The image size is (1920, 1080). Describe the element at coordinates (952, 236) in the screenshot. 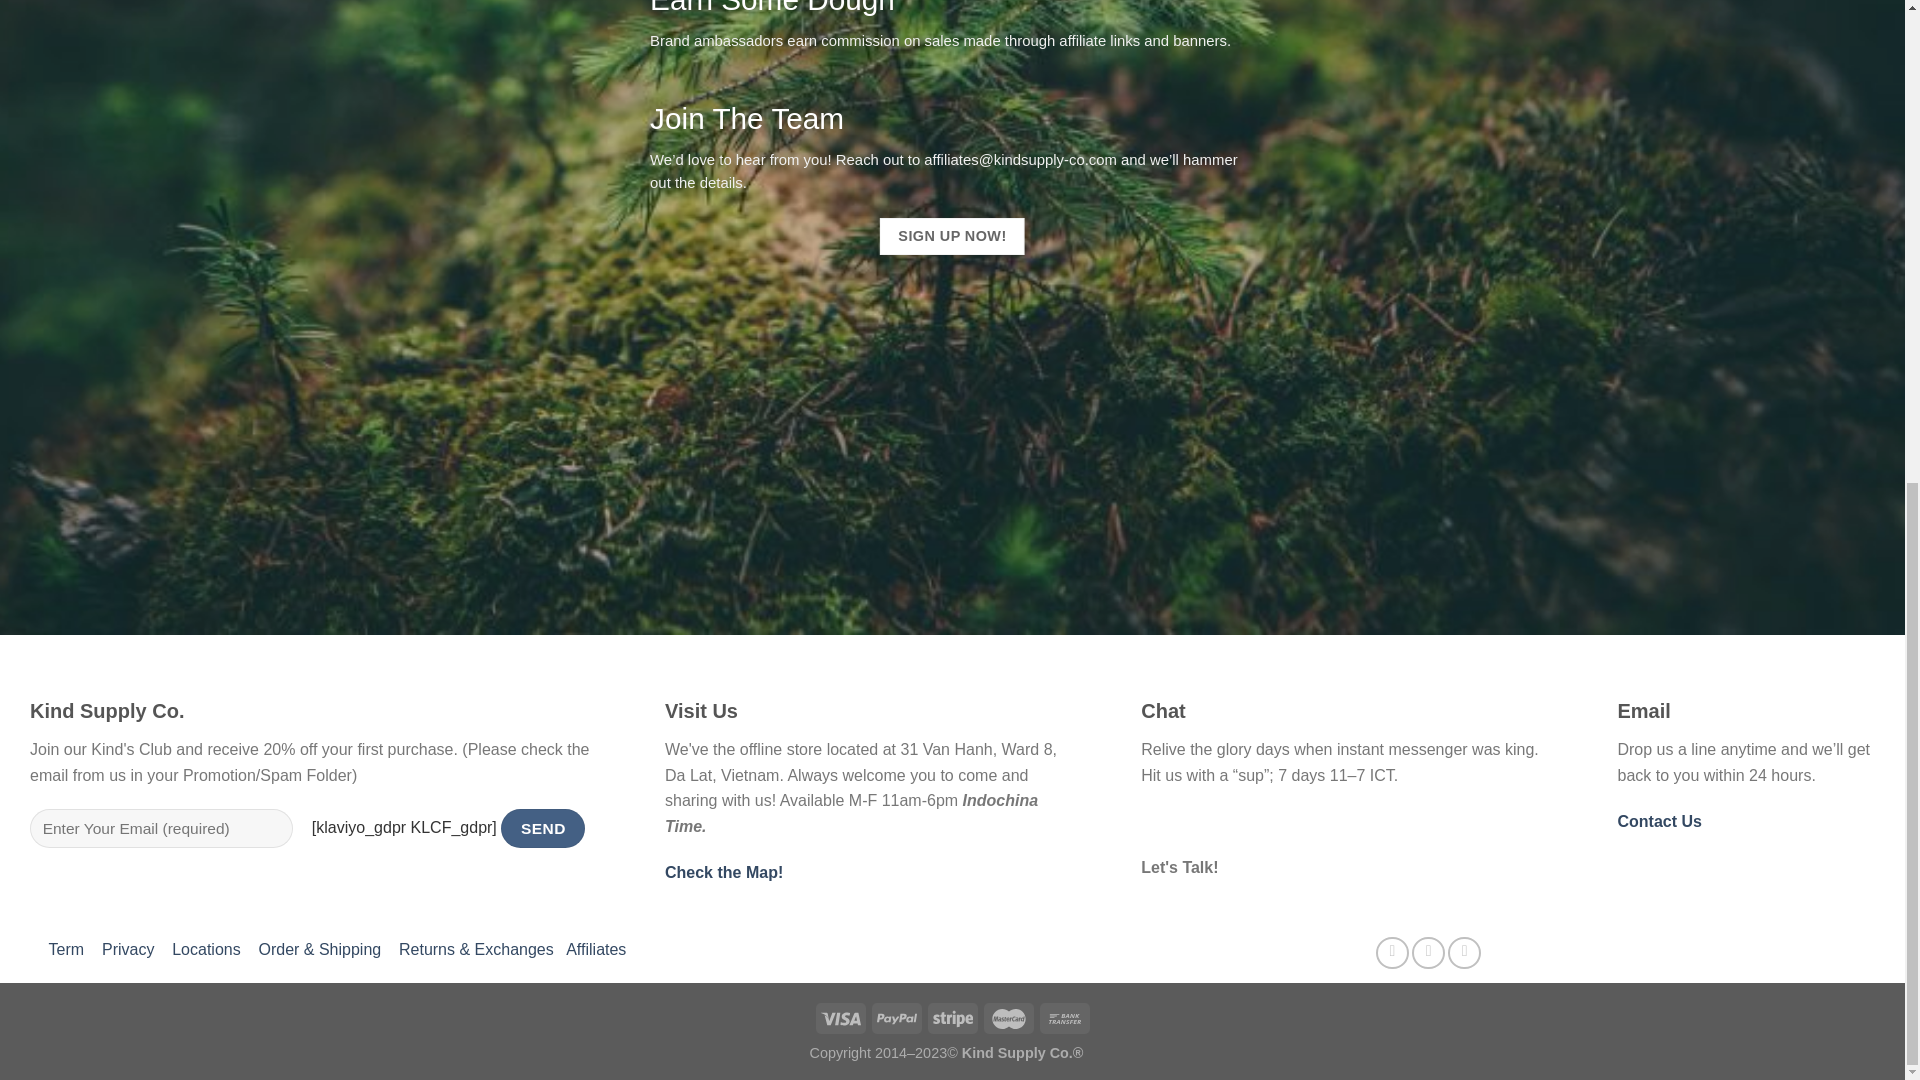

I see `SIGN UP NOW!` at that location.